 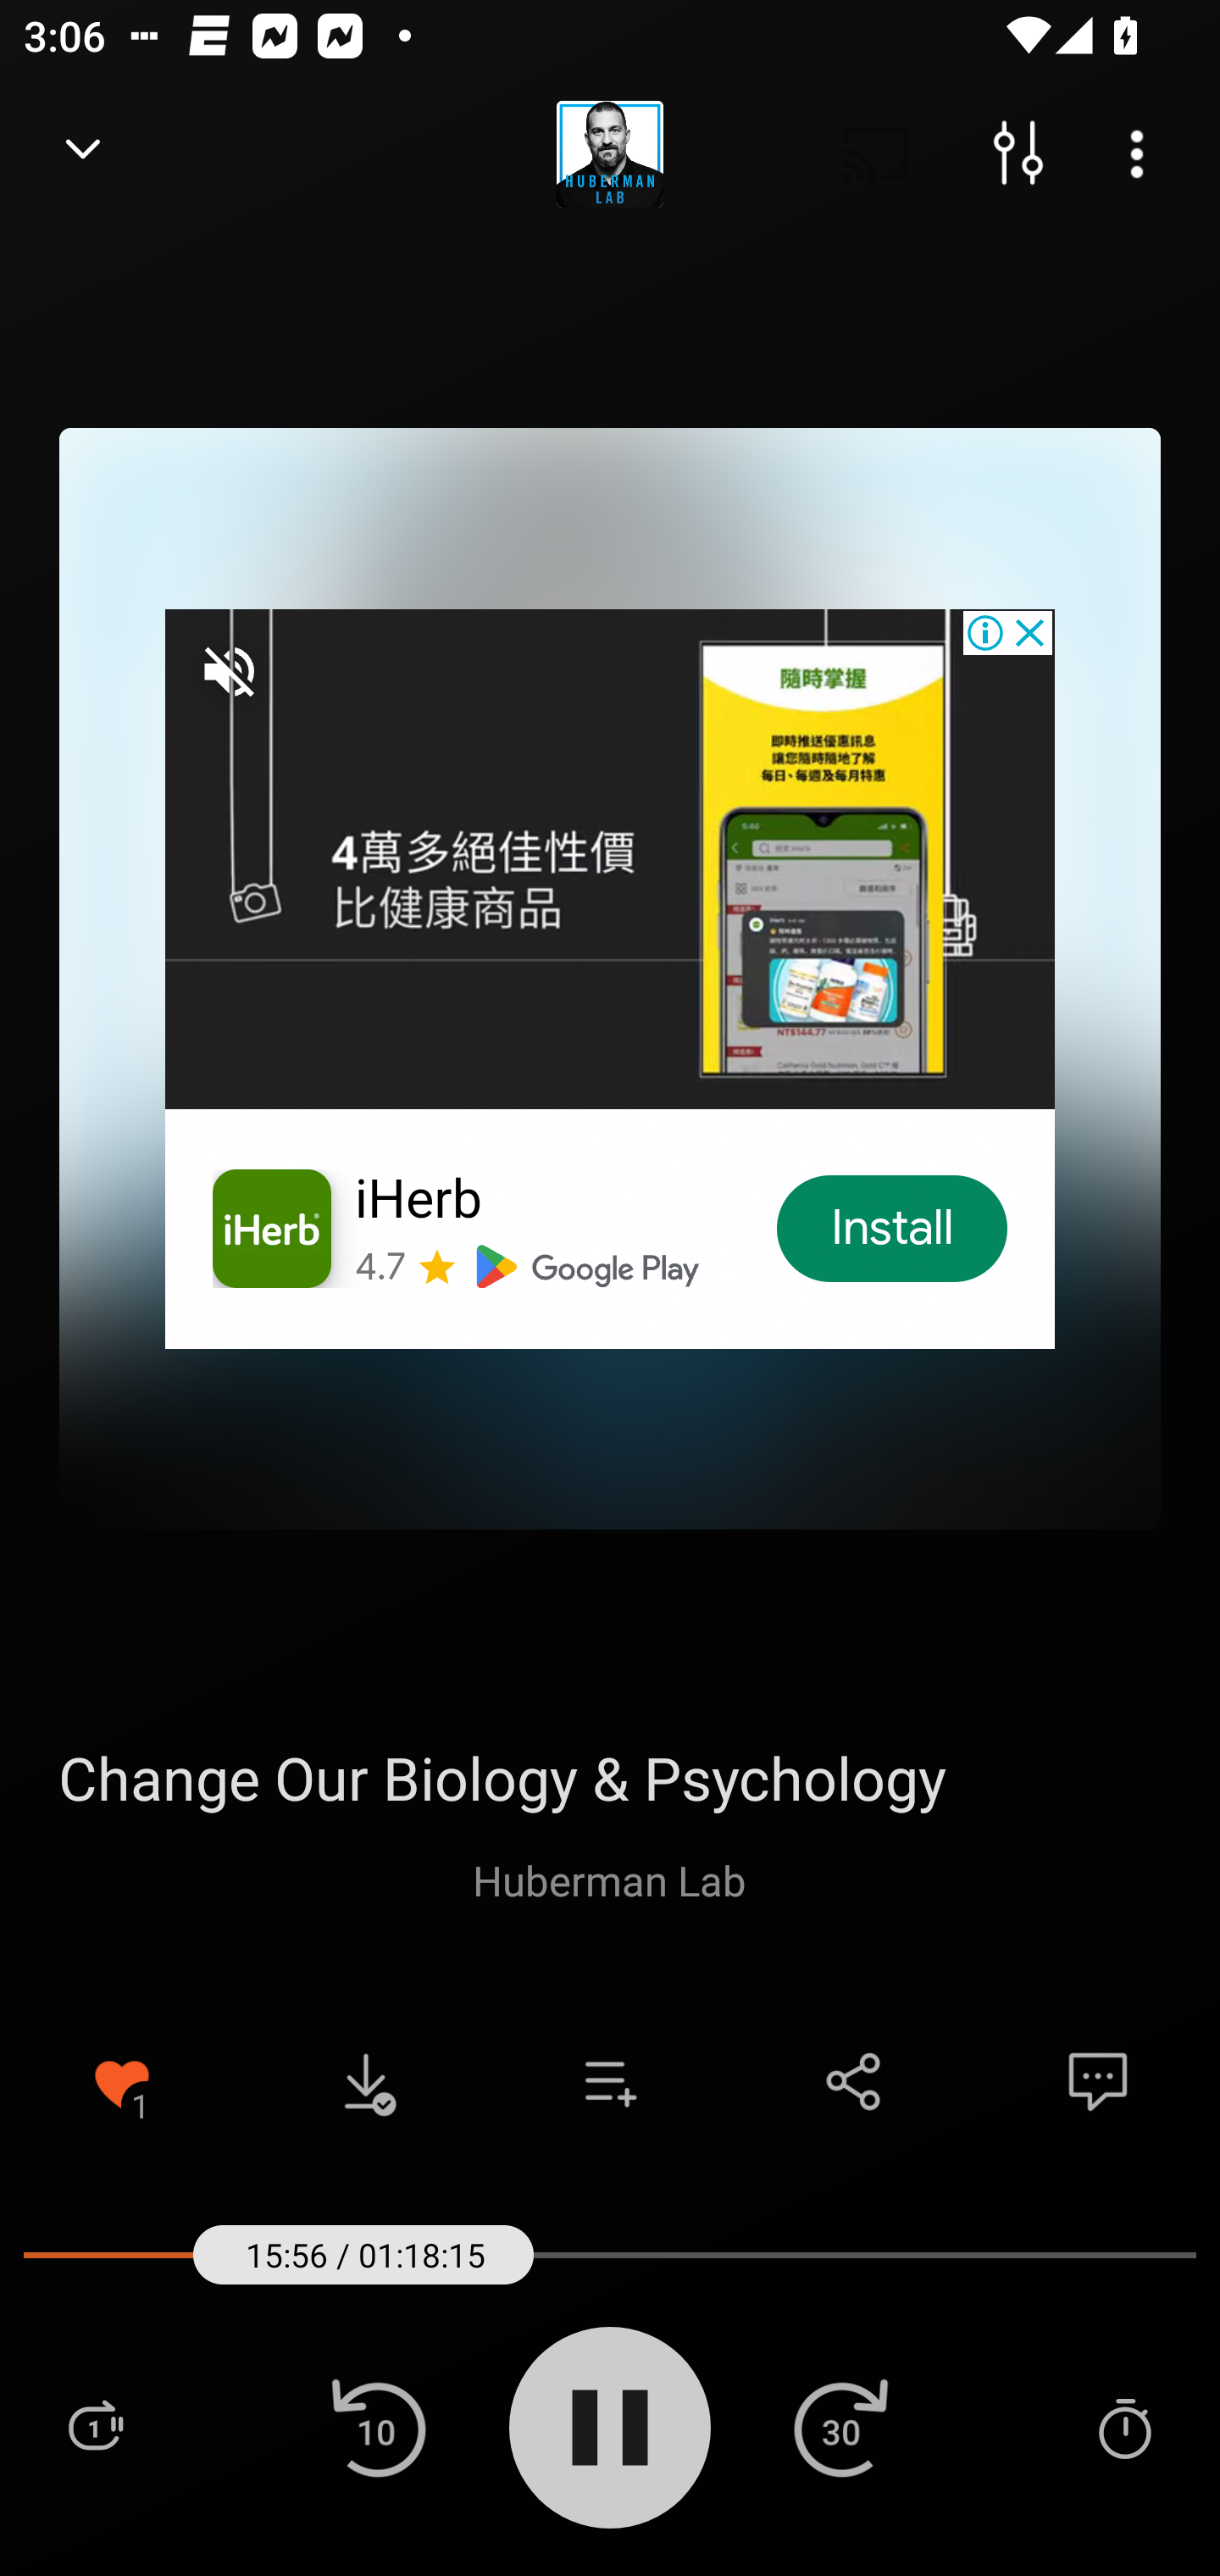 I want to click on  Playlist, so click(x=95, y=2427).